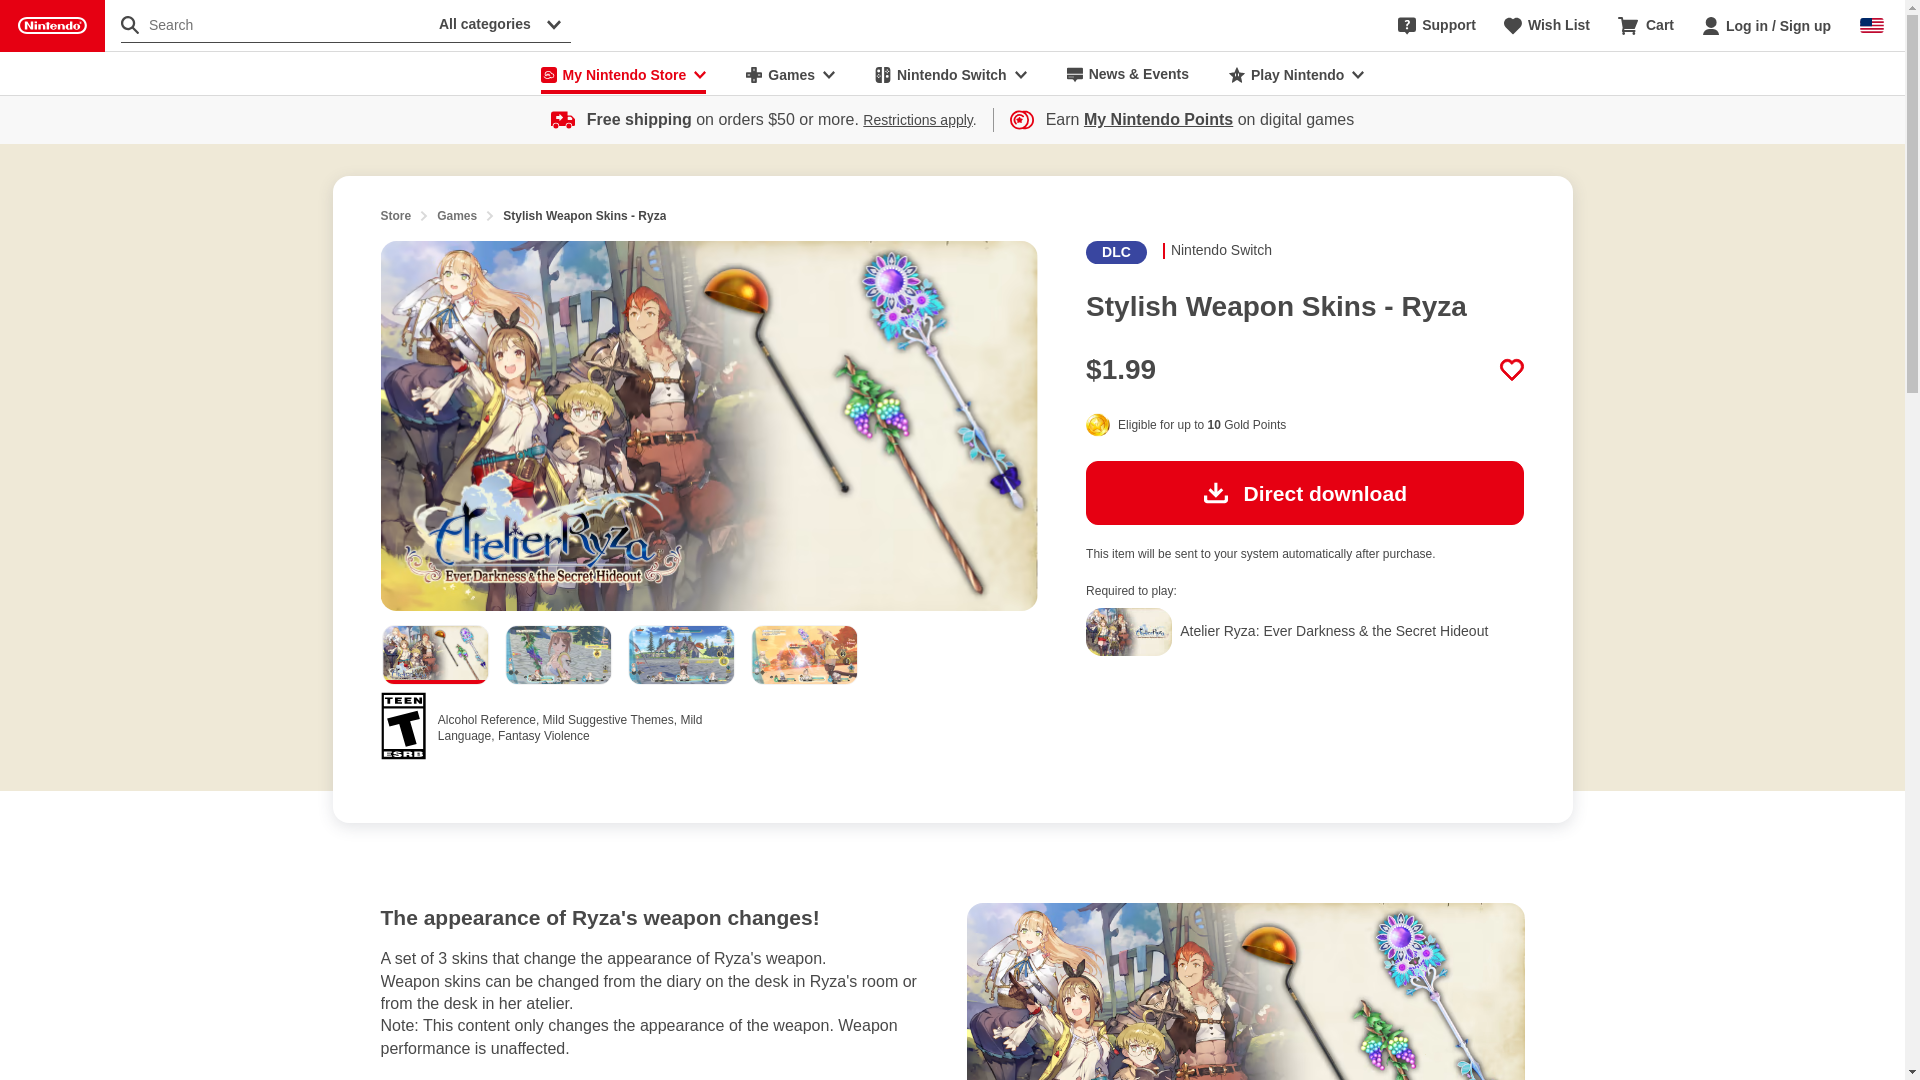 This screenshot has width=1920, height=1080. What do you see at coordinates (1436, 26) in the screenshot?
I see `Support` at bounding box center [1436, 26].